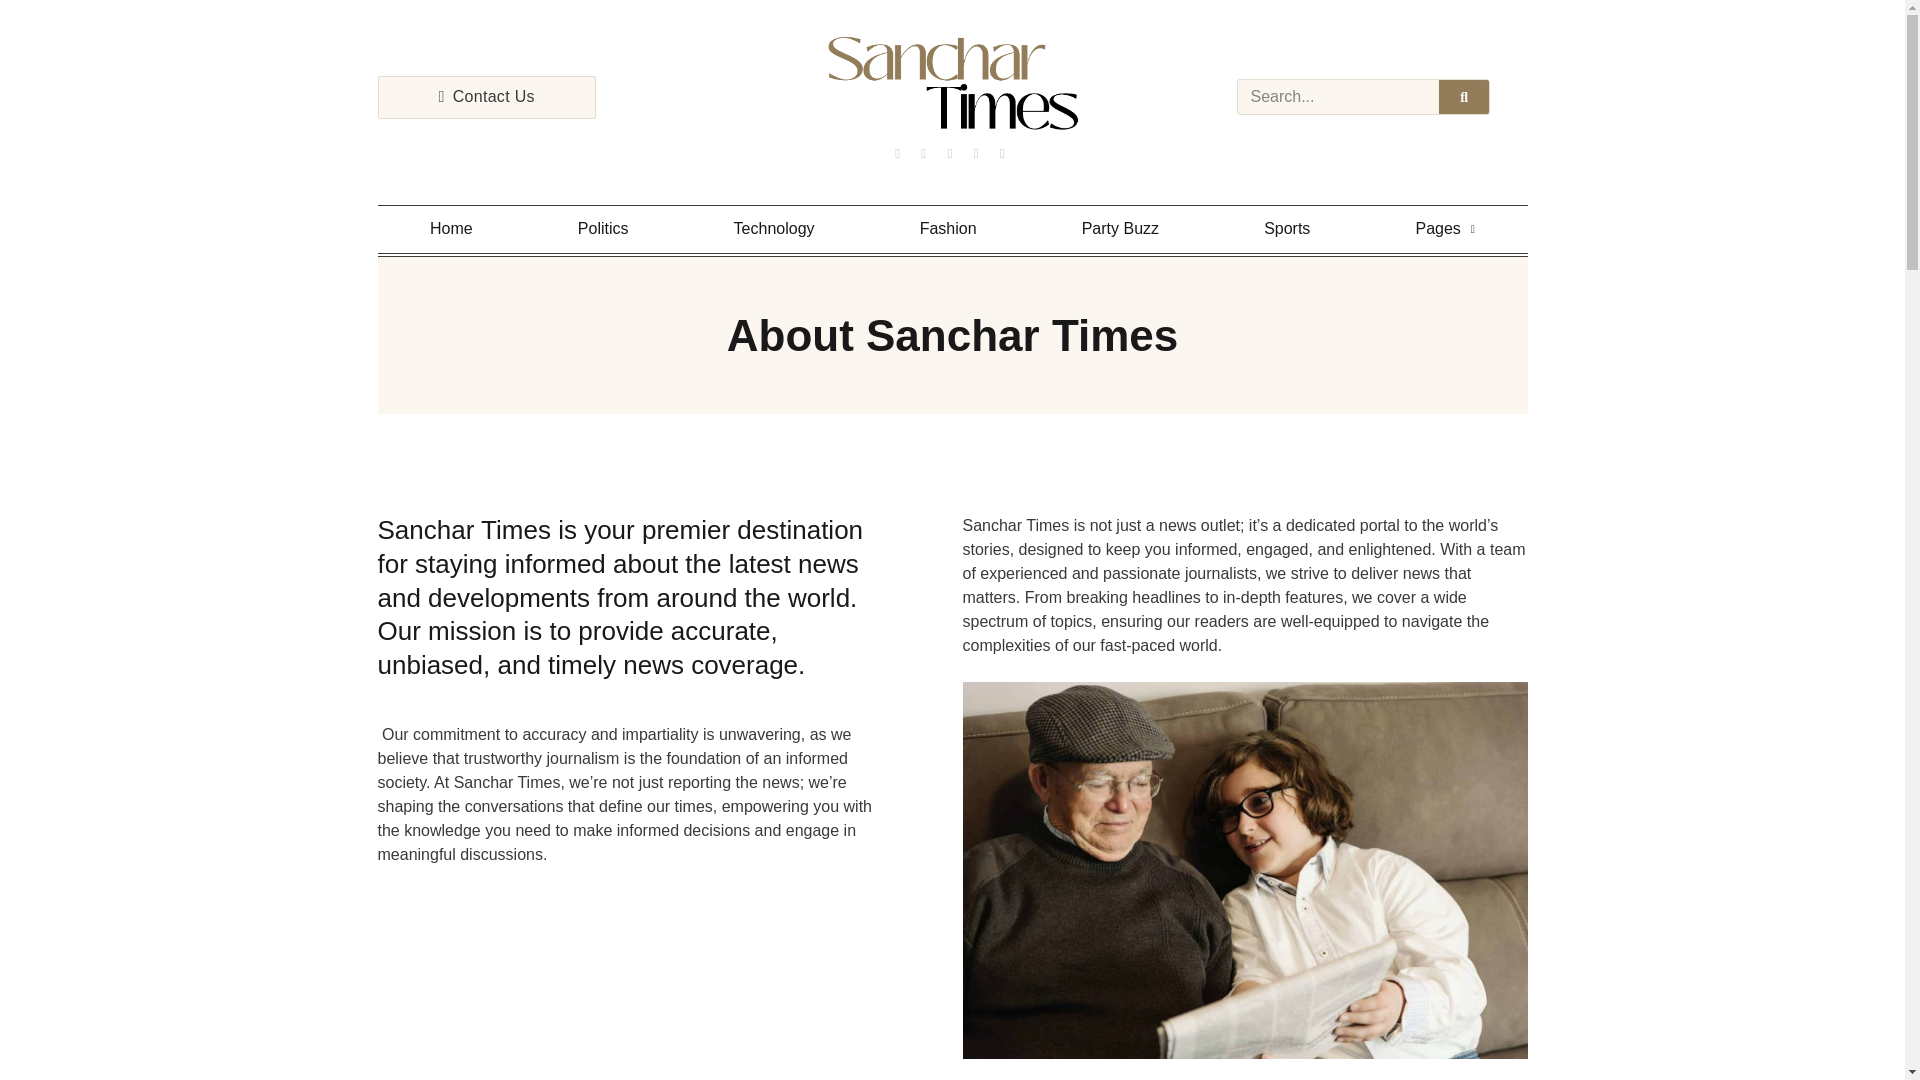 The image size is (1920, 1080). Describe the element at coordinates (1446, 229) in the screenshot. I see `Pages` at that location.